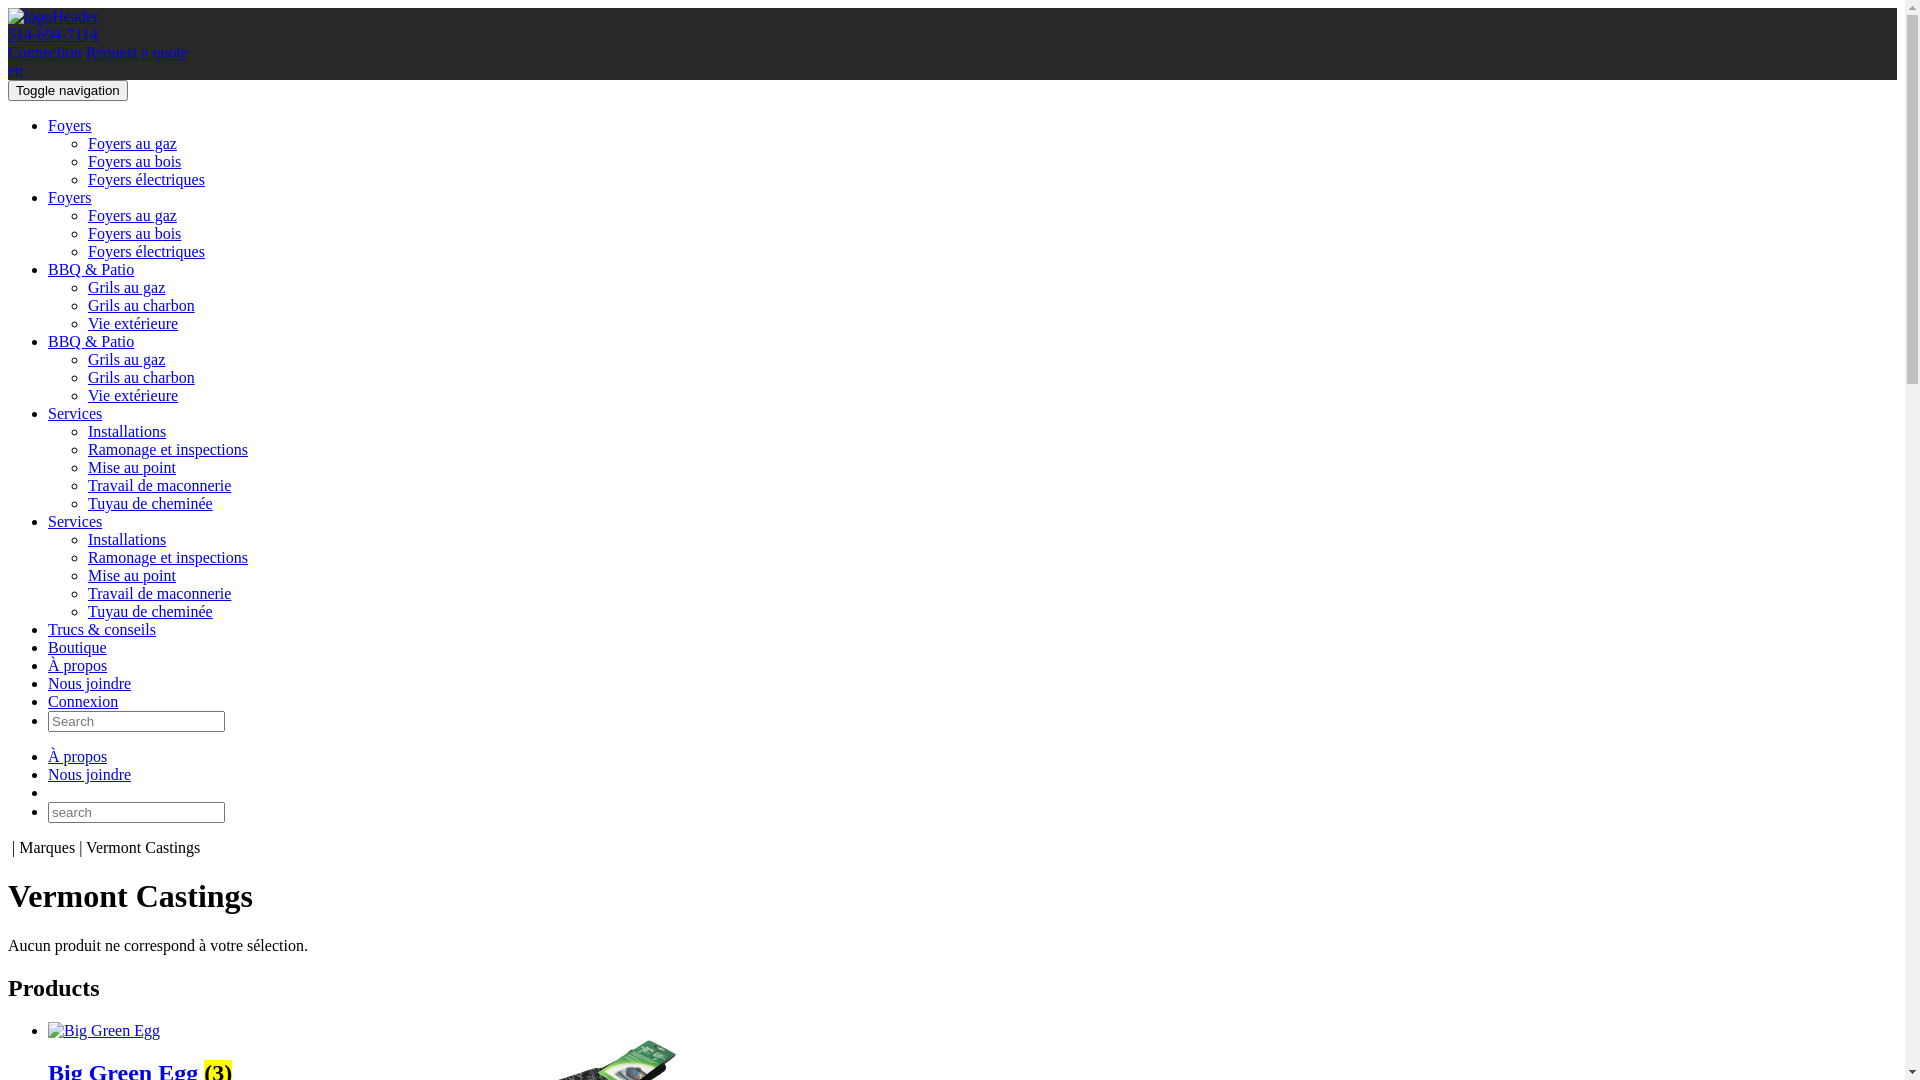  What do you see at coordinates (132, 576) in the screenshot?
I see `Mise au point` at bounding box center [132, 576].